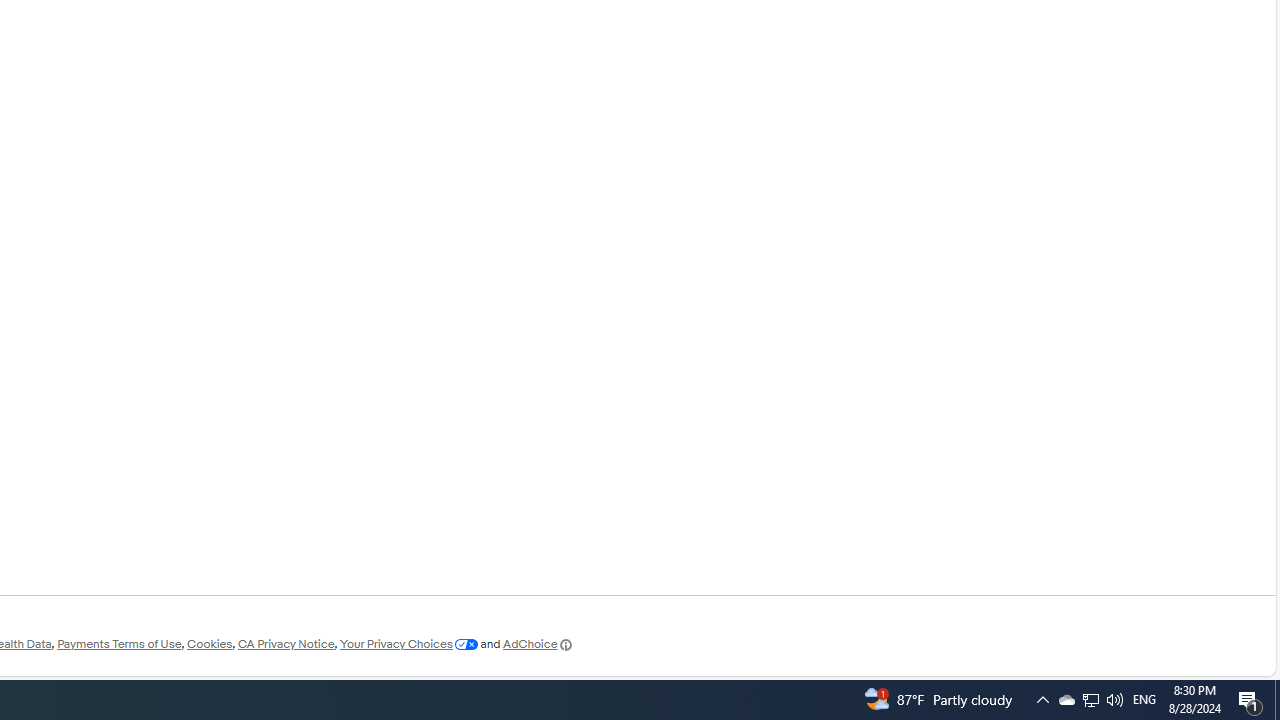 The image size is (1280, 720). I want to click on AdChoice, so click(538, 644).